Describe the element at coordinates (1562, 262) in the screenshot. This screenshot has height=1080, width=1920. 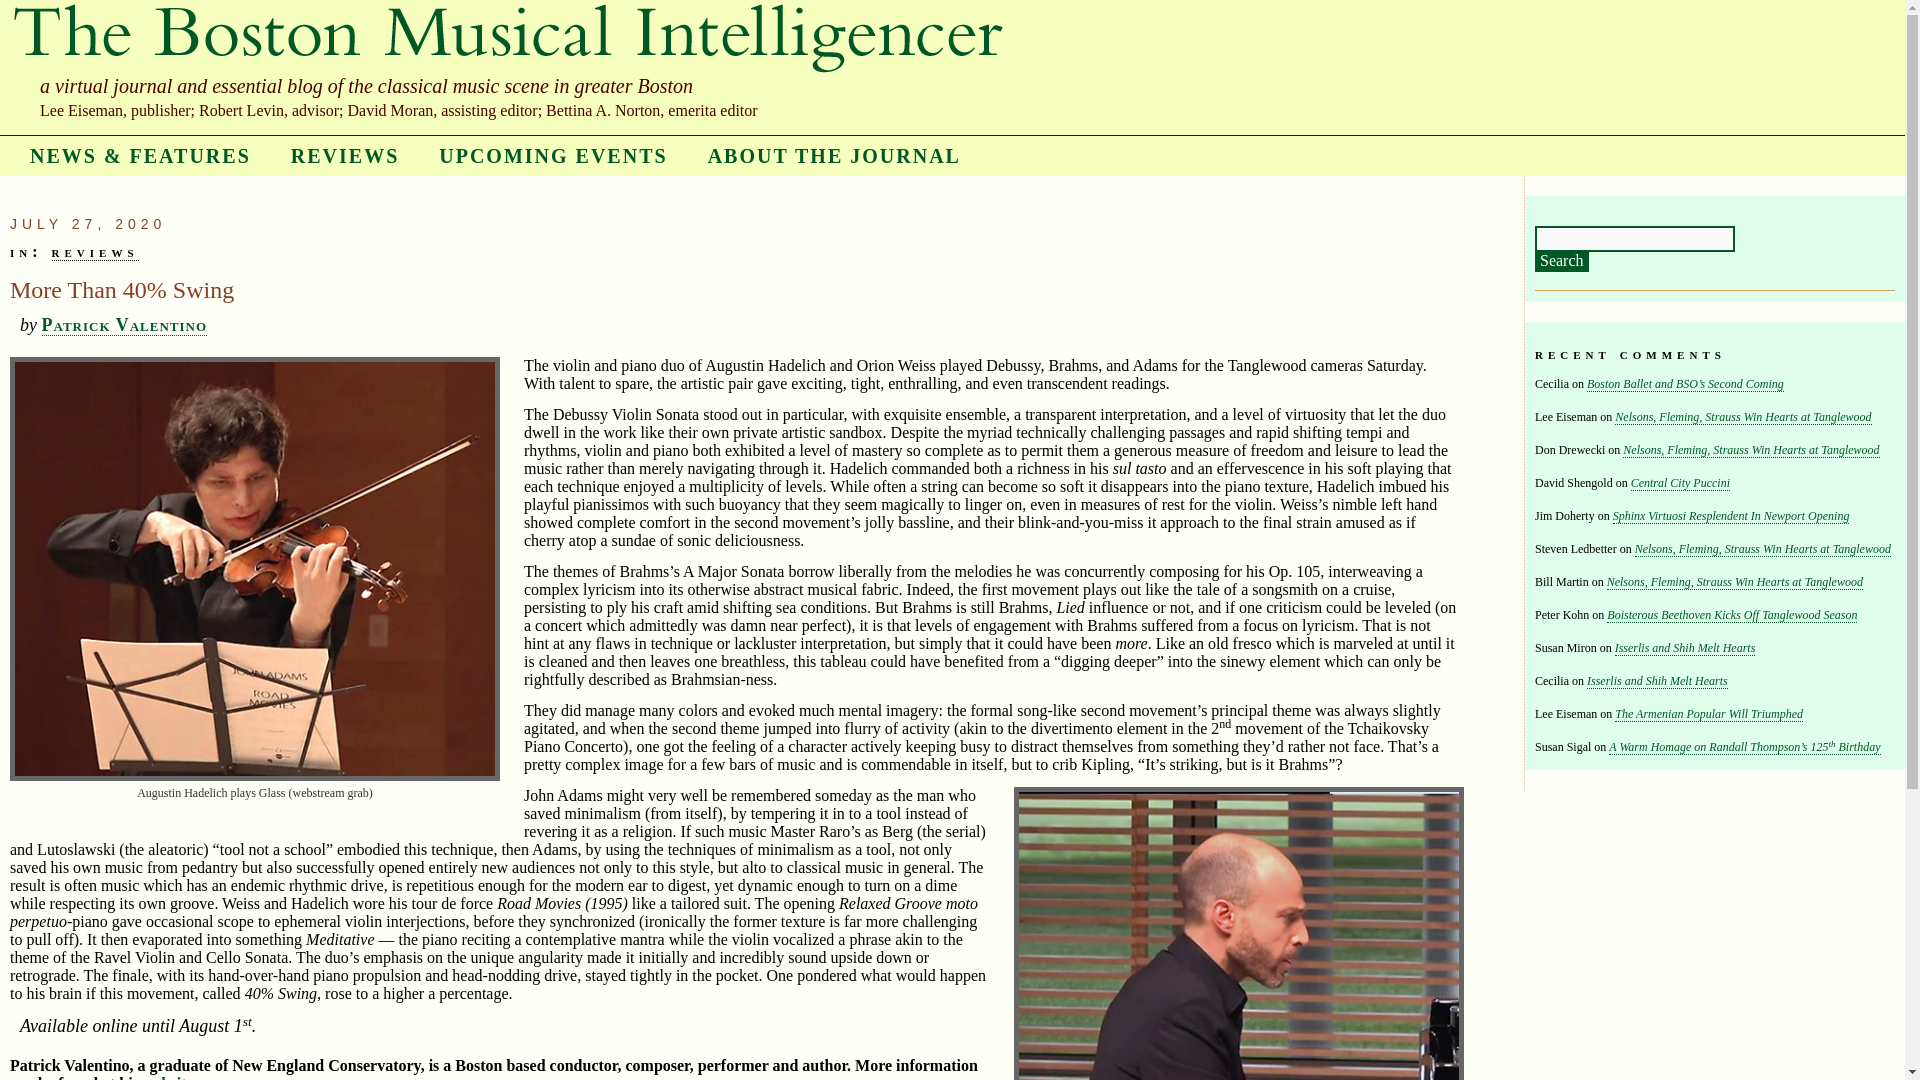
I see `Search` at that location.